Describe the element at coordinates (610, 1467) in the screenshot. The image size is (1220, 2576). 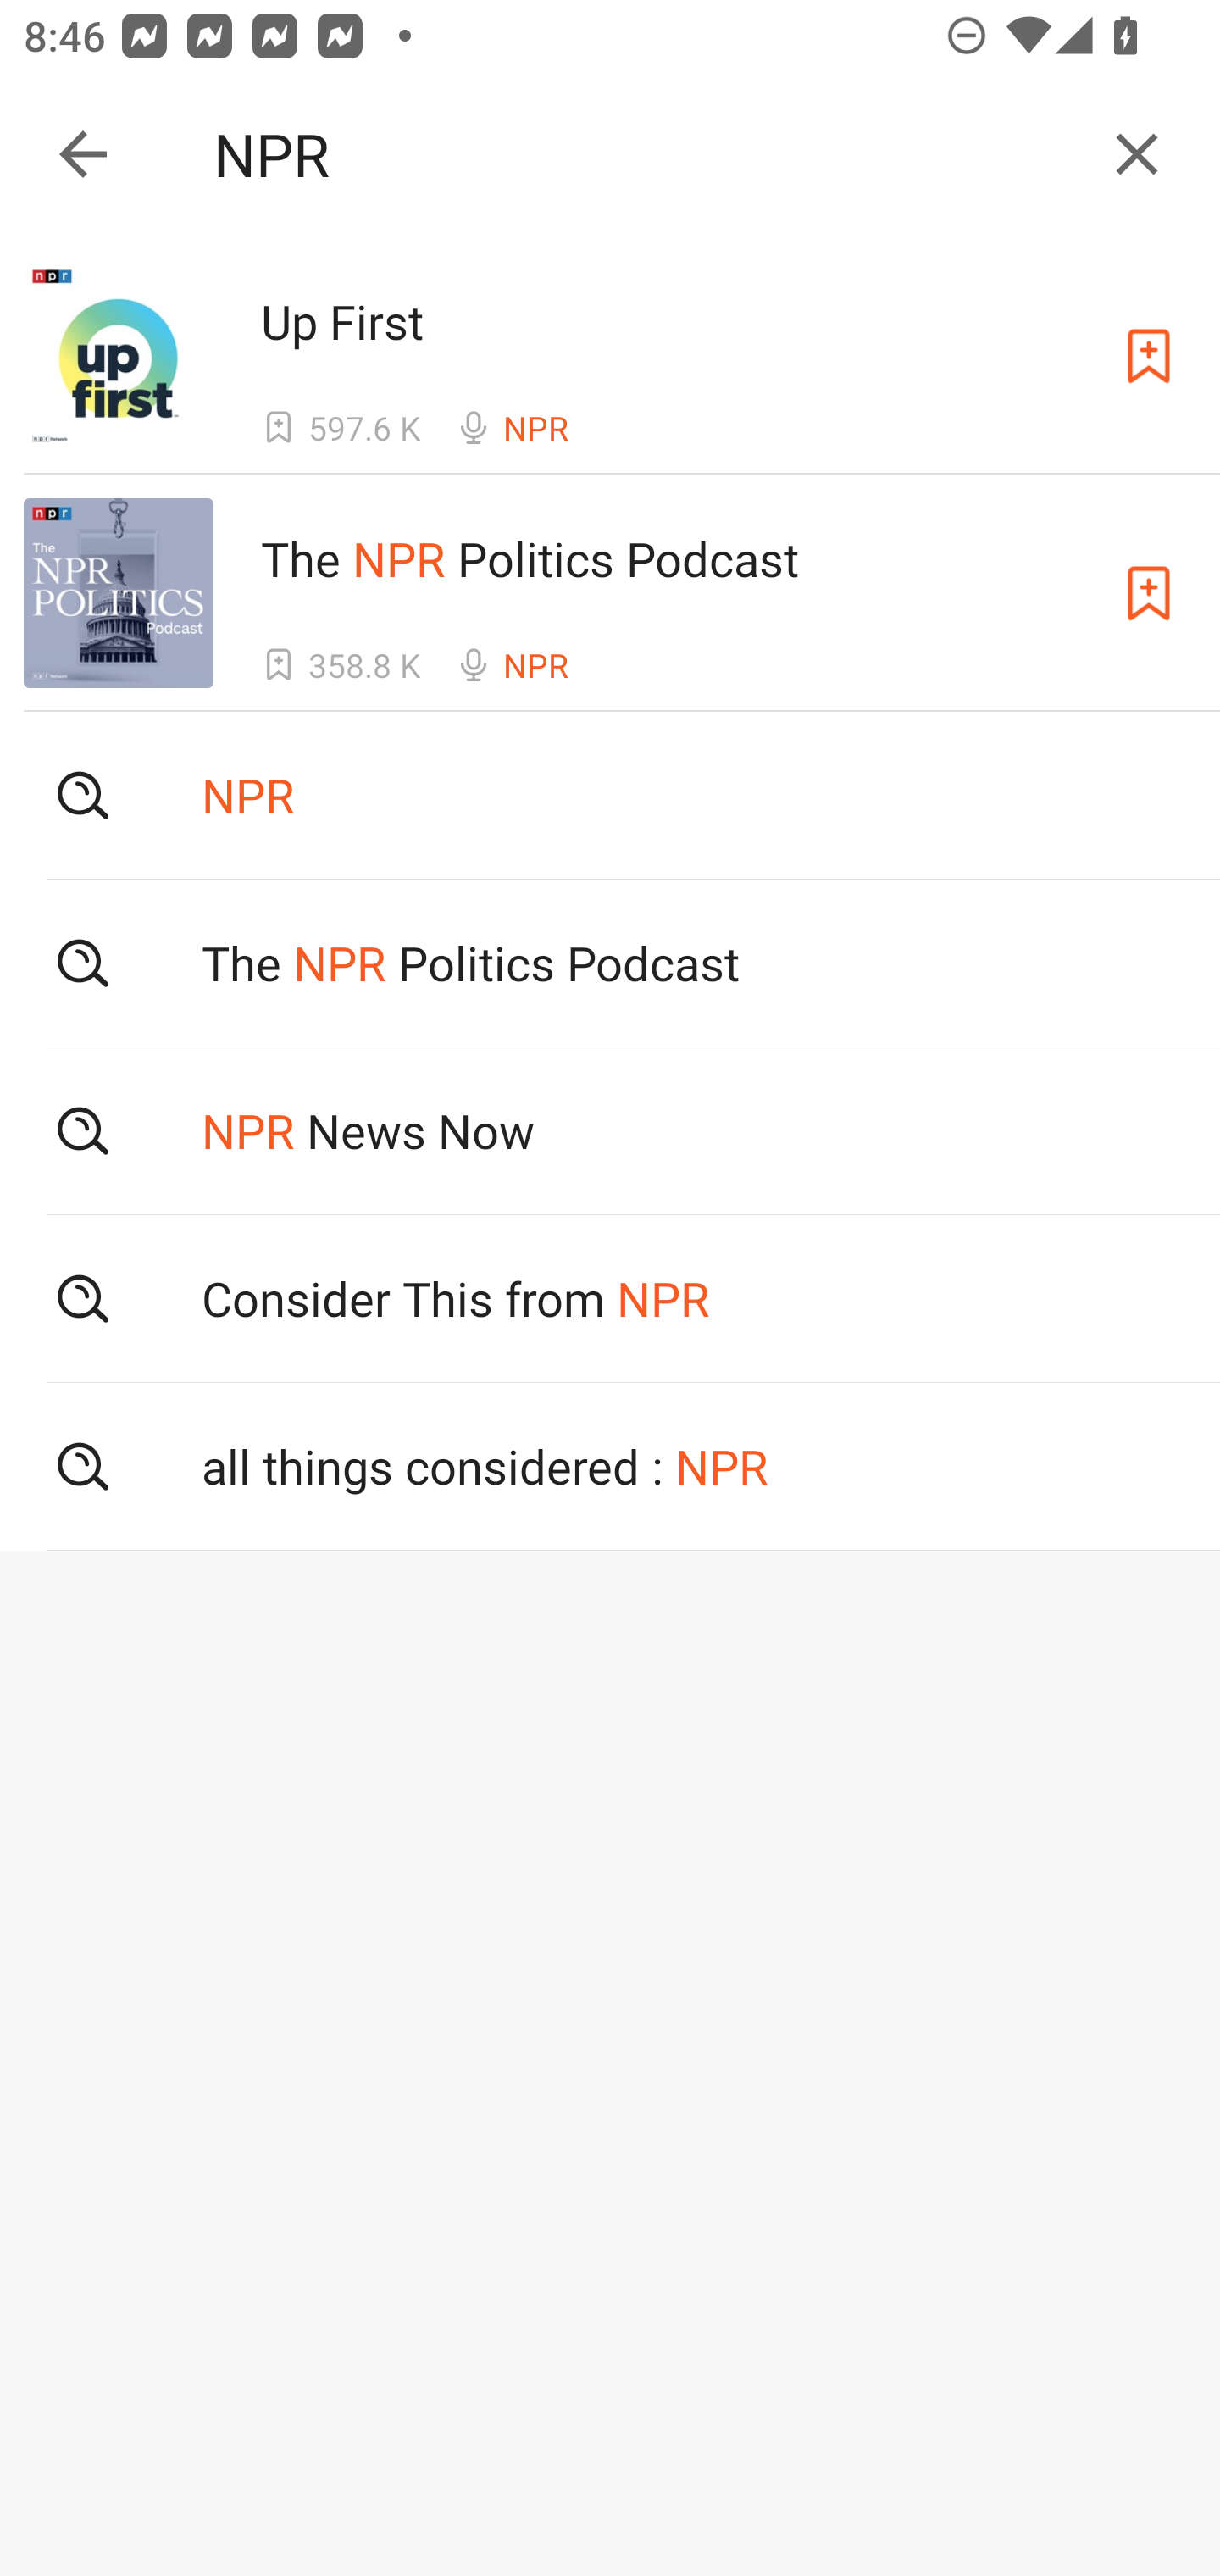
I see ` all things considered : NPR` at that location.